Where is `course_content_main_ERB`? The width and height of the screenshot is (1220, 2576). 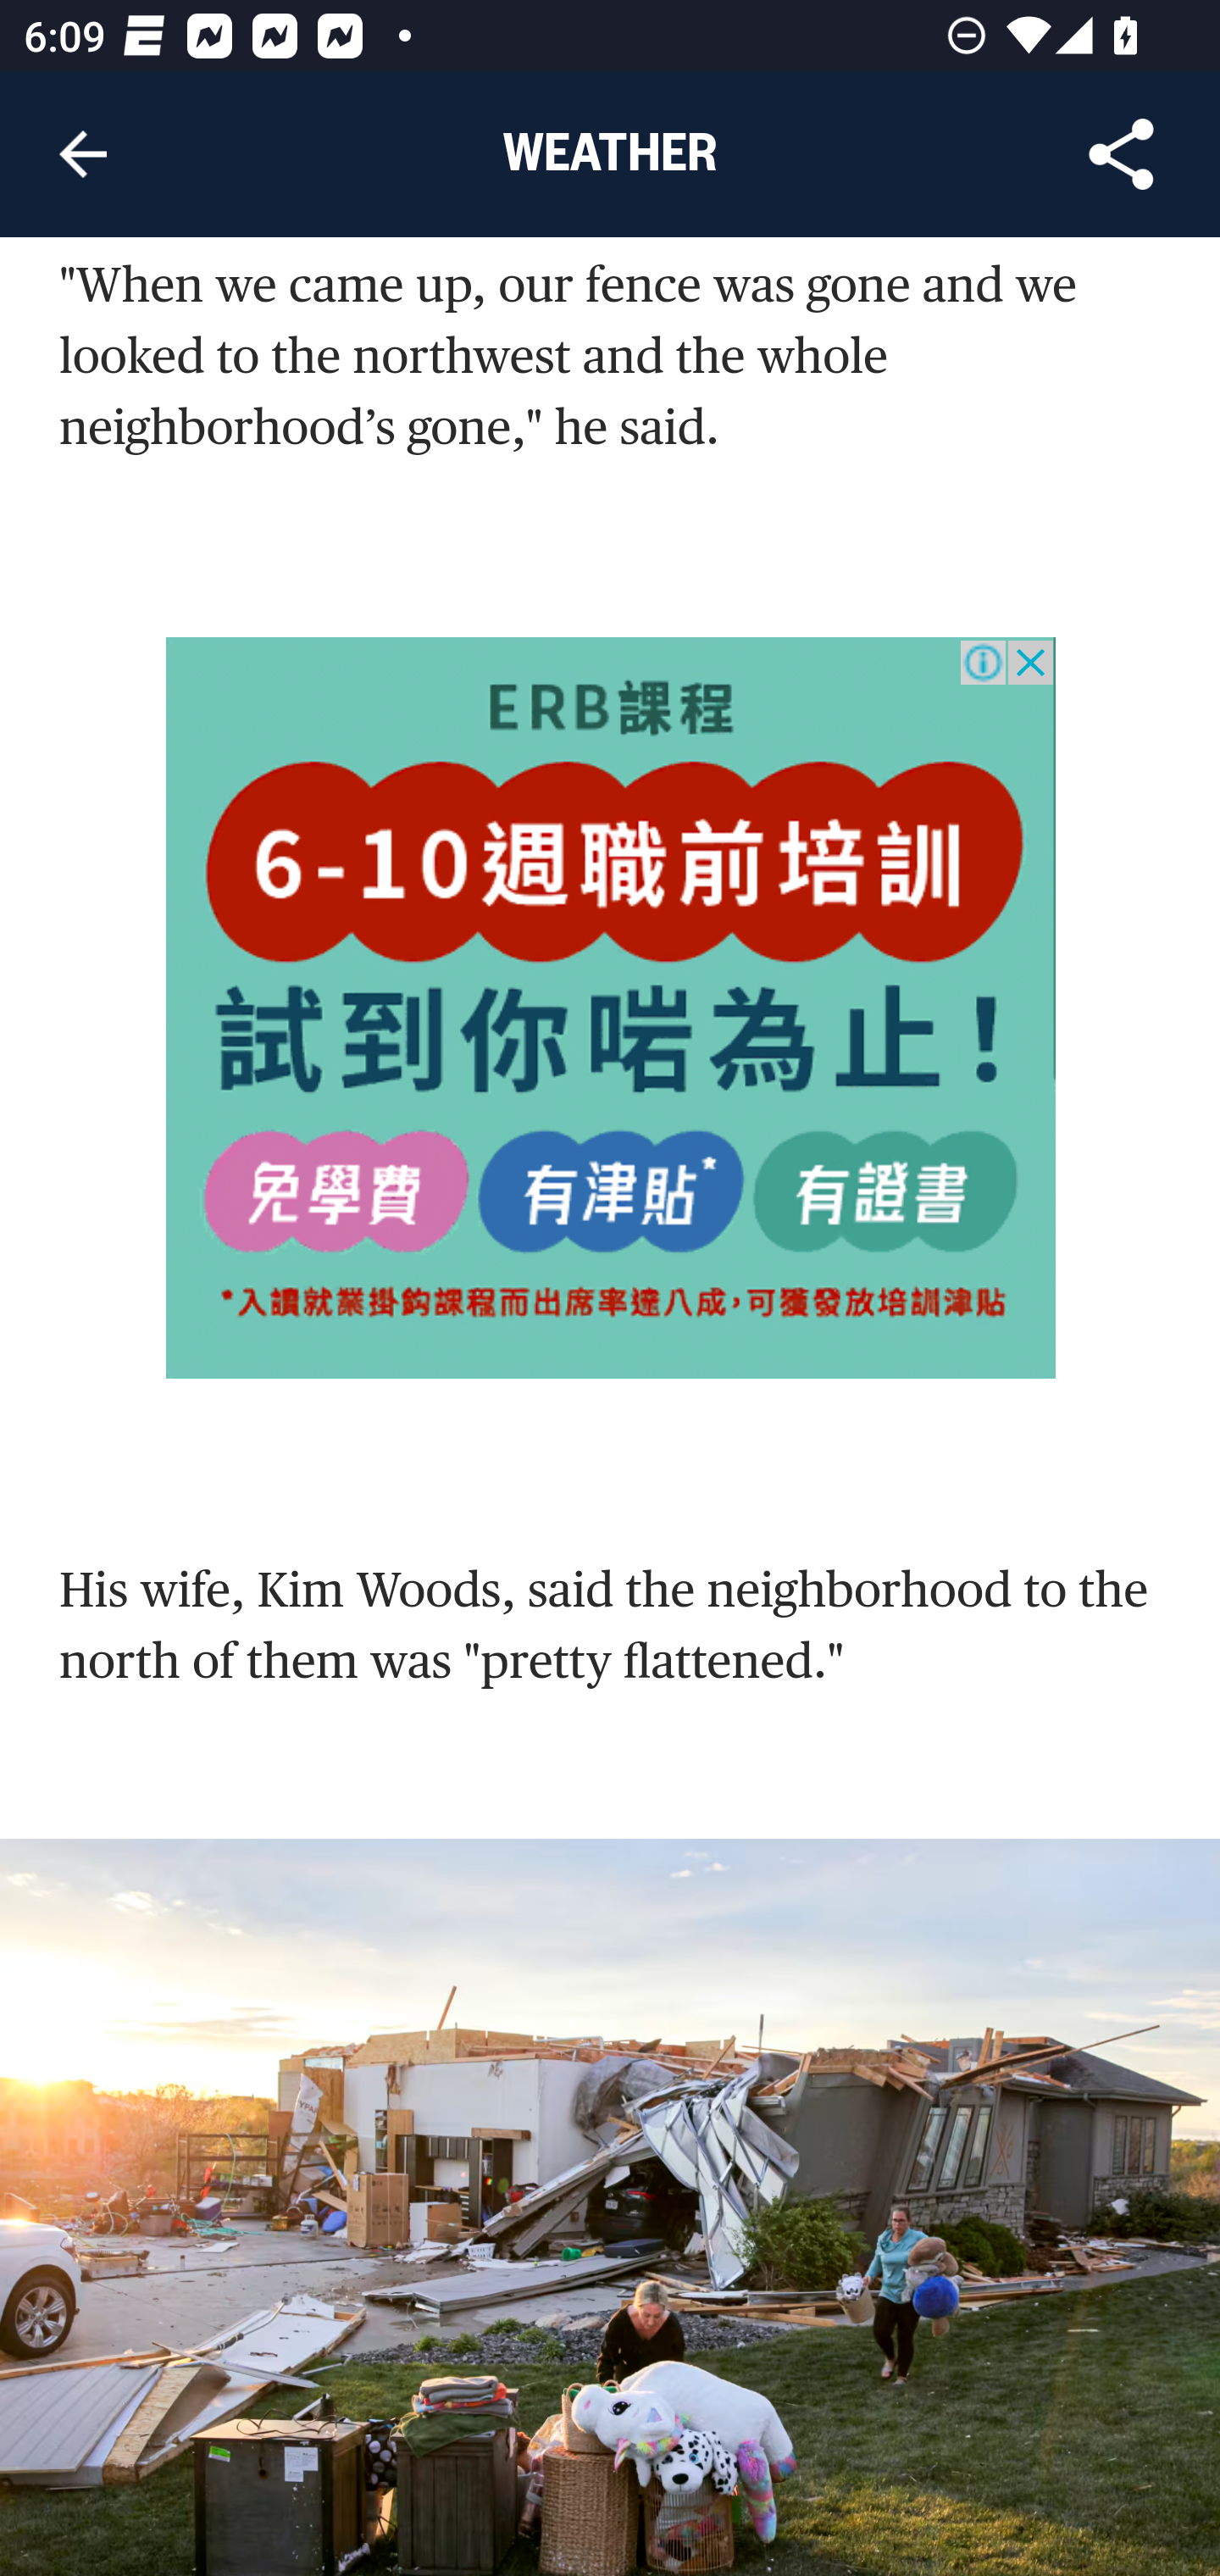 course_content_main_ERB is located at coordinates (612, 1009).